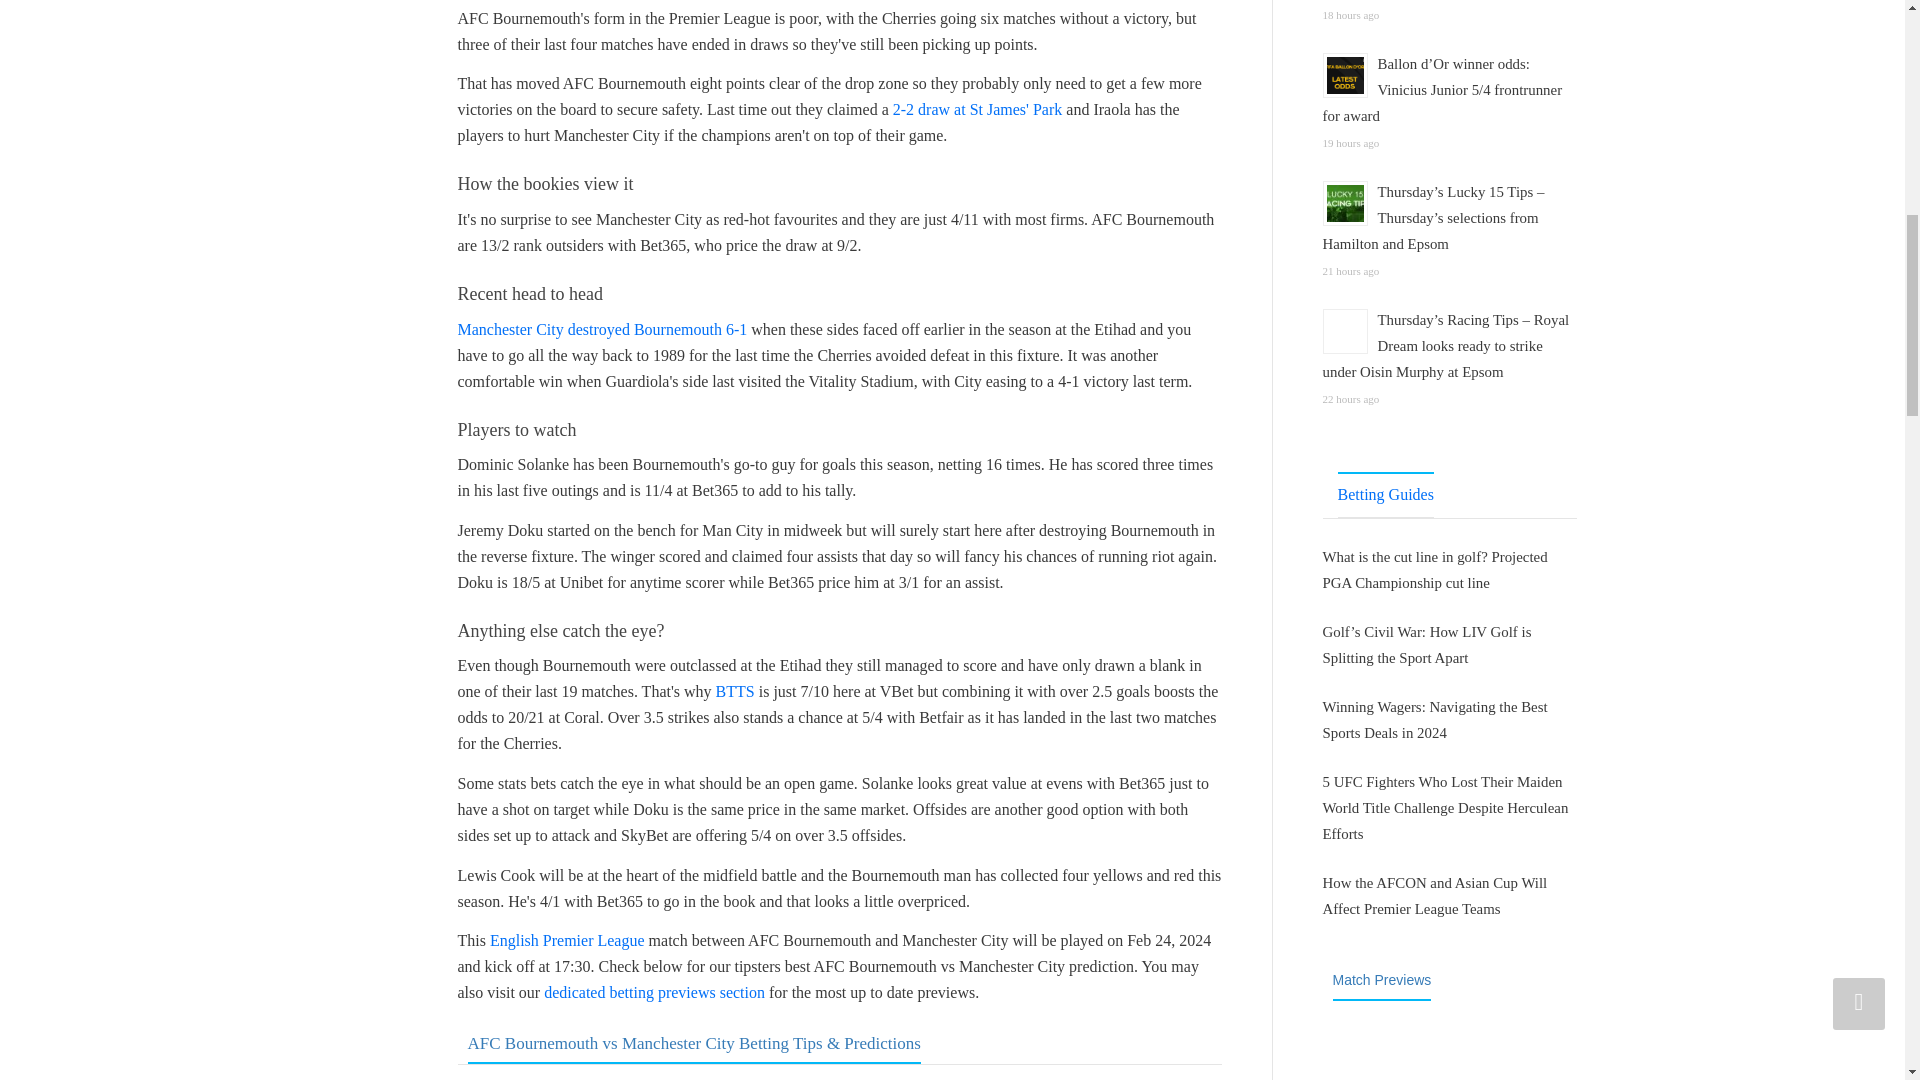 This screenshot has width=1920, height=1080. I want to click on BTTS, so click(735, 690).